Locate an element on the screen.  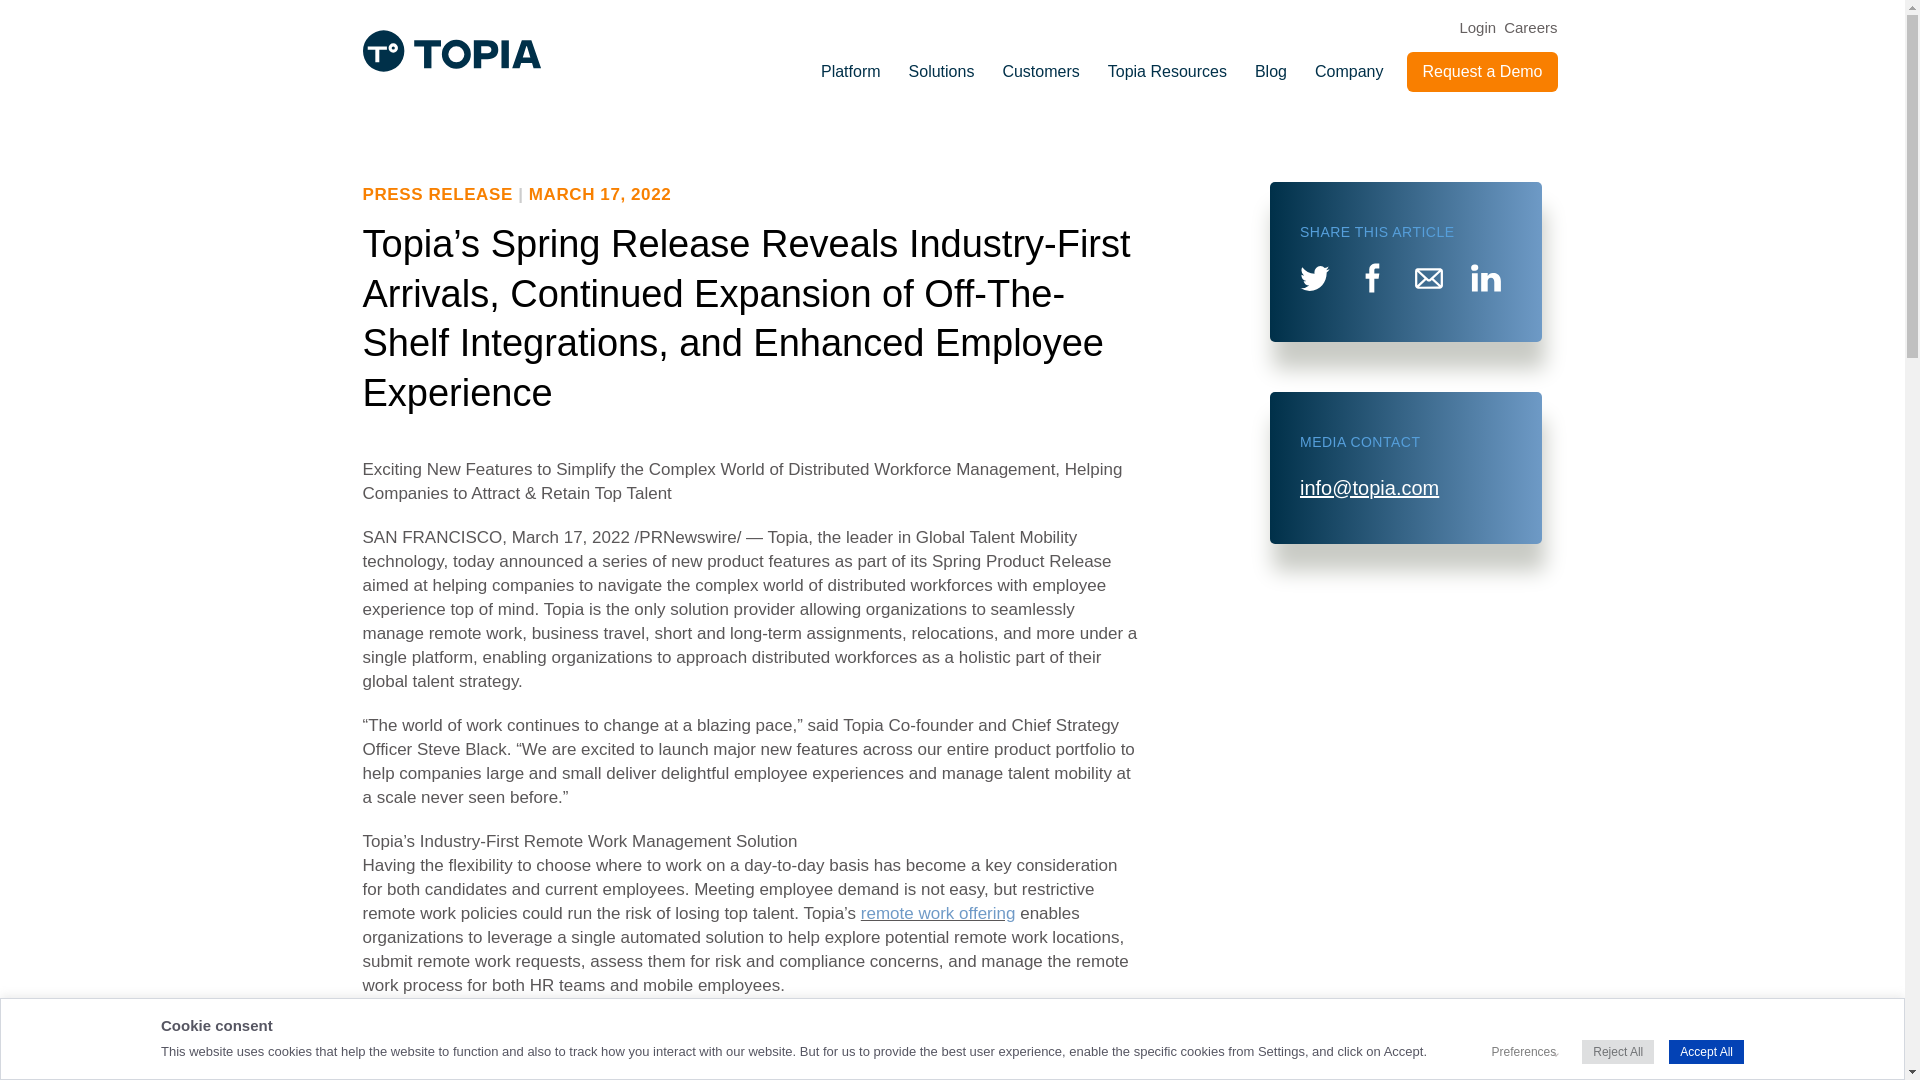
Blog is located at coordinates (1270, 71).